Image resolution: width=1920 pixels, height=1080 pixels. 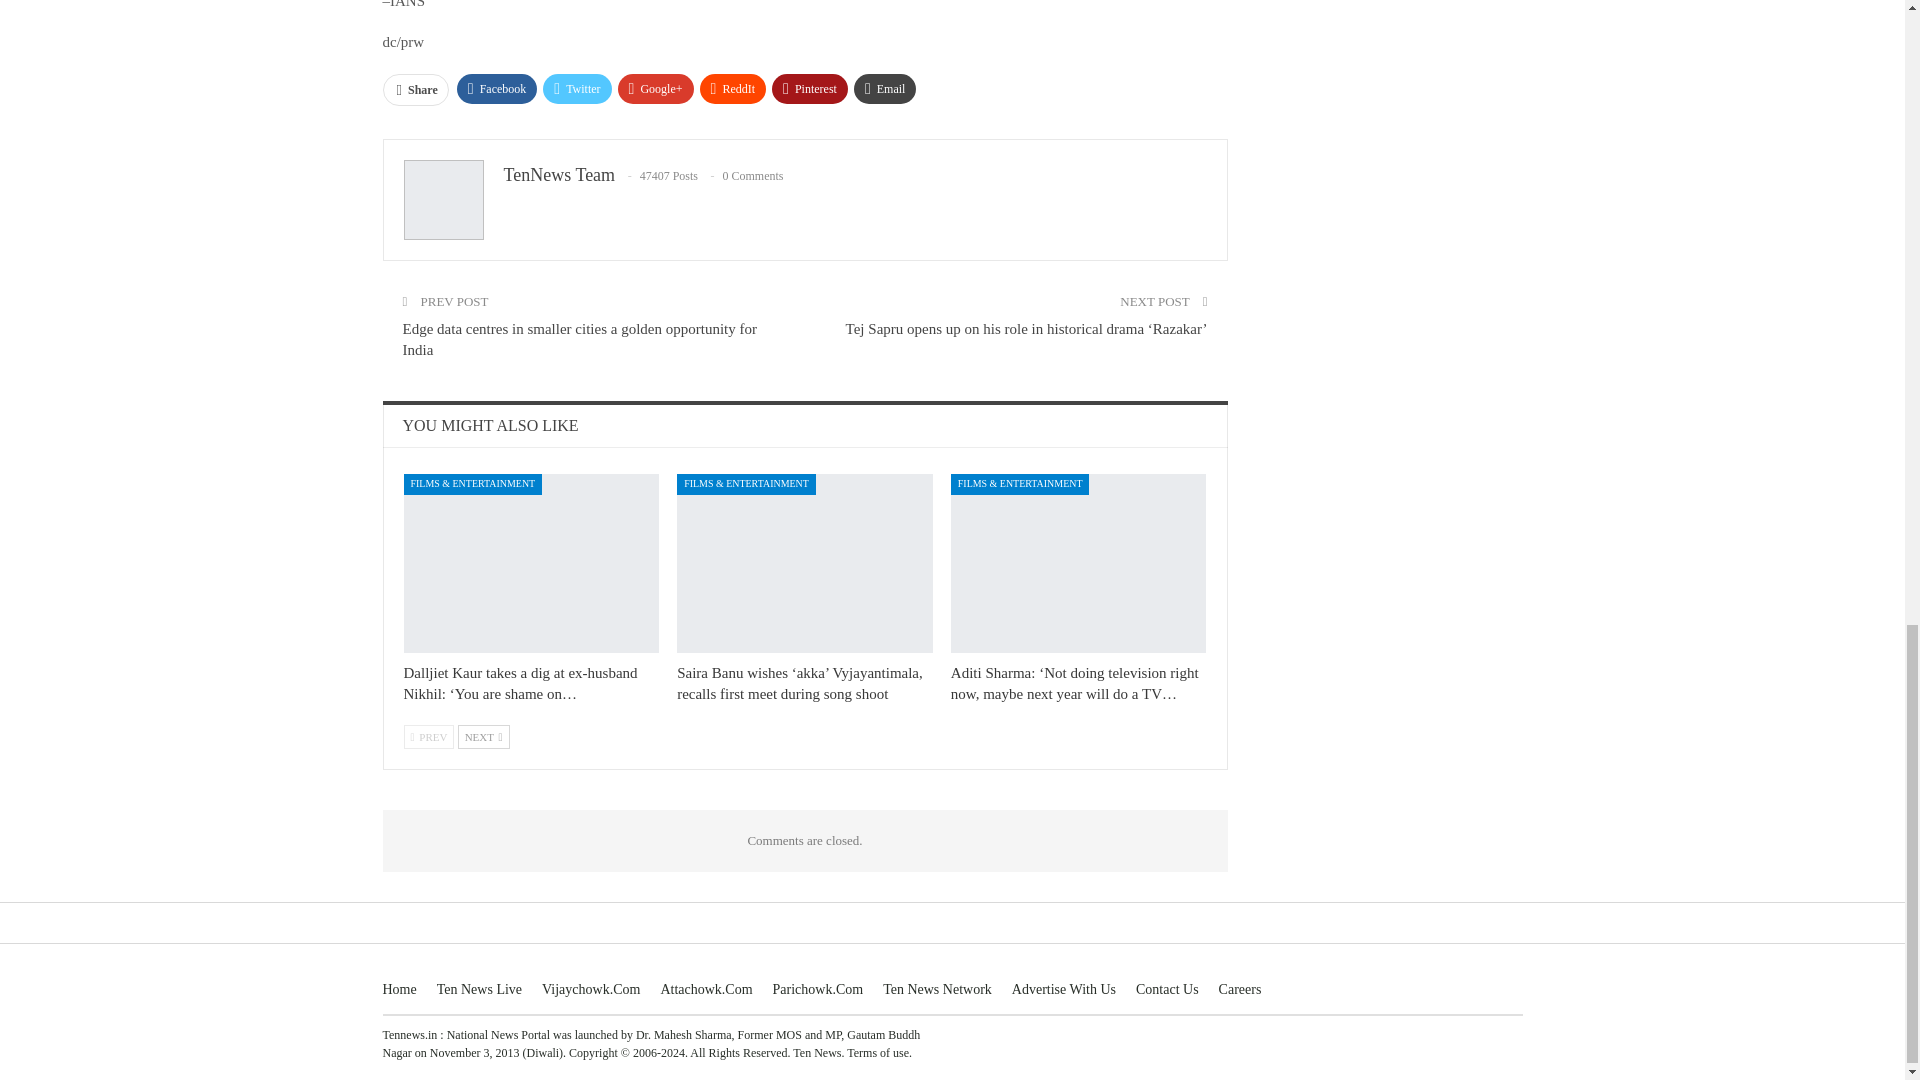 I want to click on Twitter, so click(x=576, y=88).